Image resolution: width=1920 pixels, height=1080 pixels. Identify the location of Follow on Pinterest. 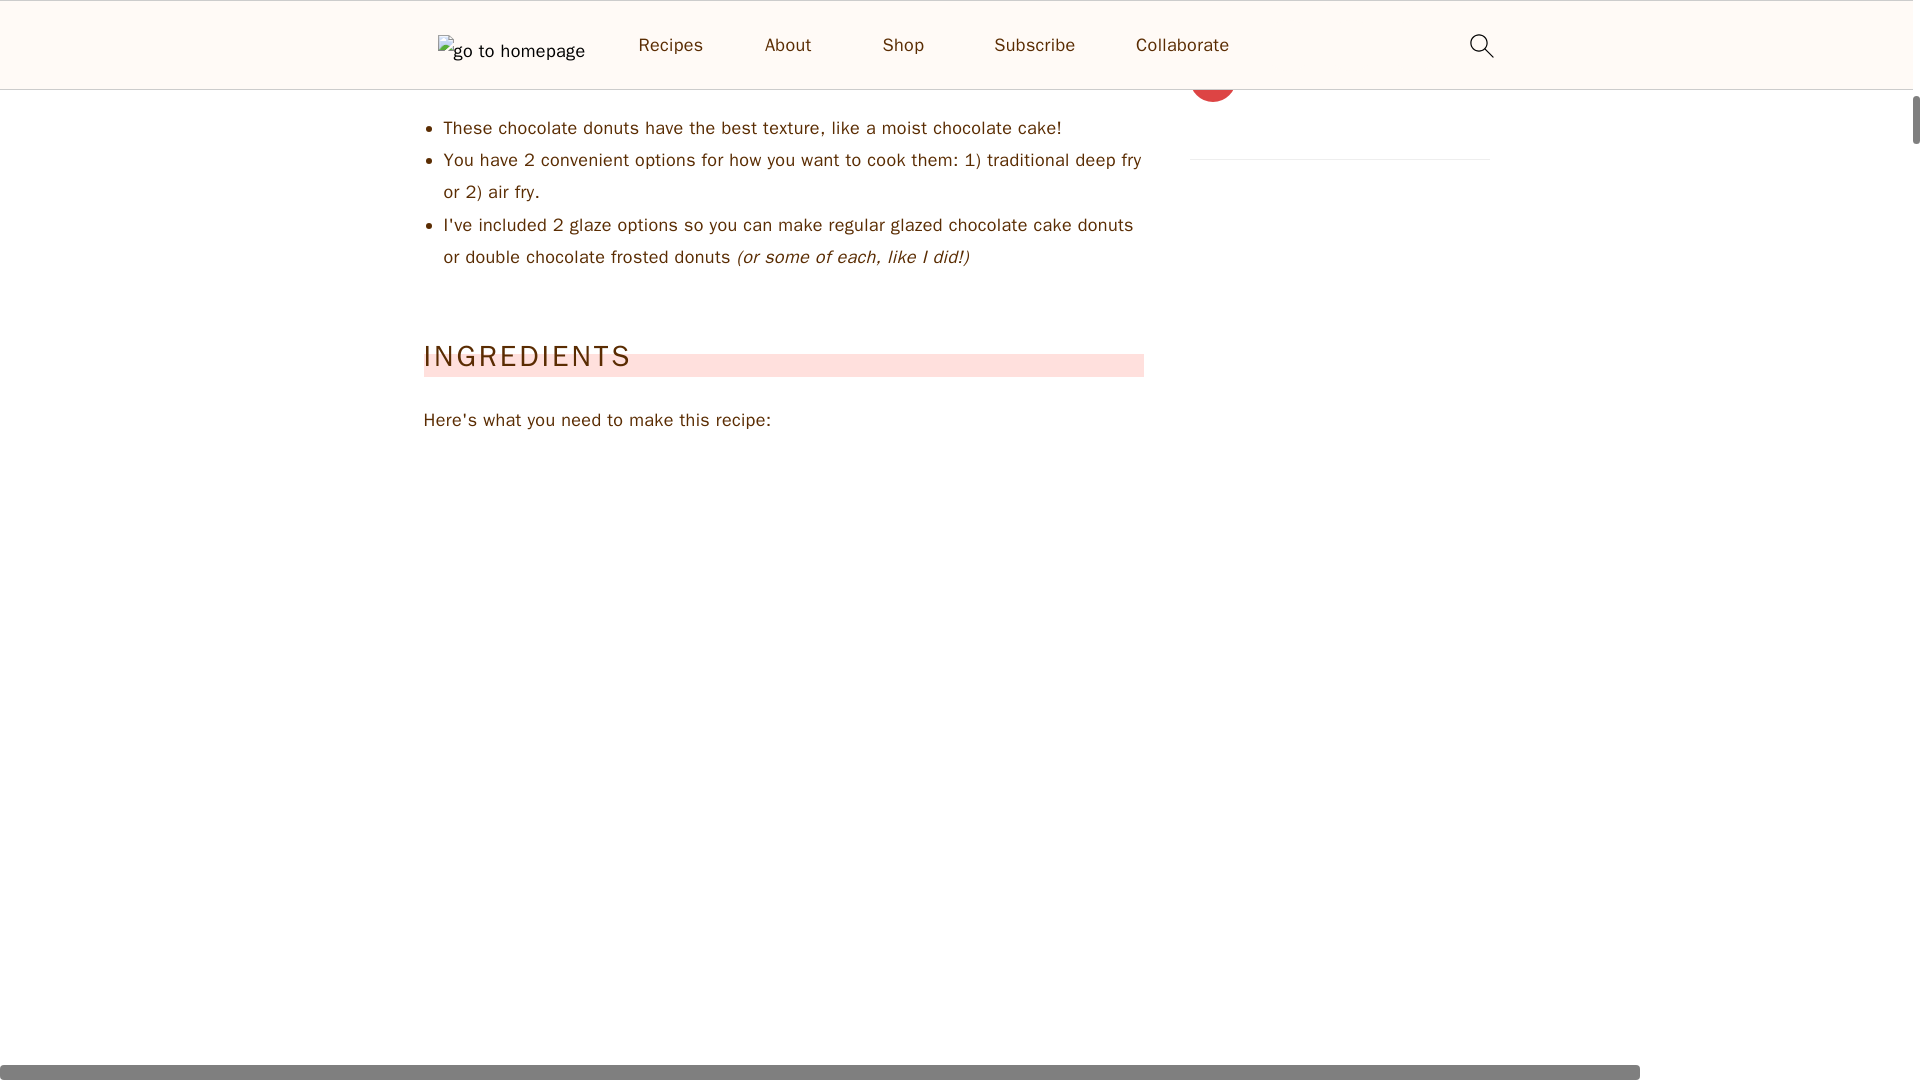
(1340, 4).